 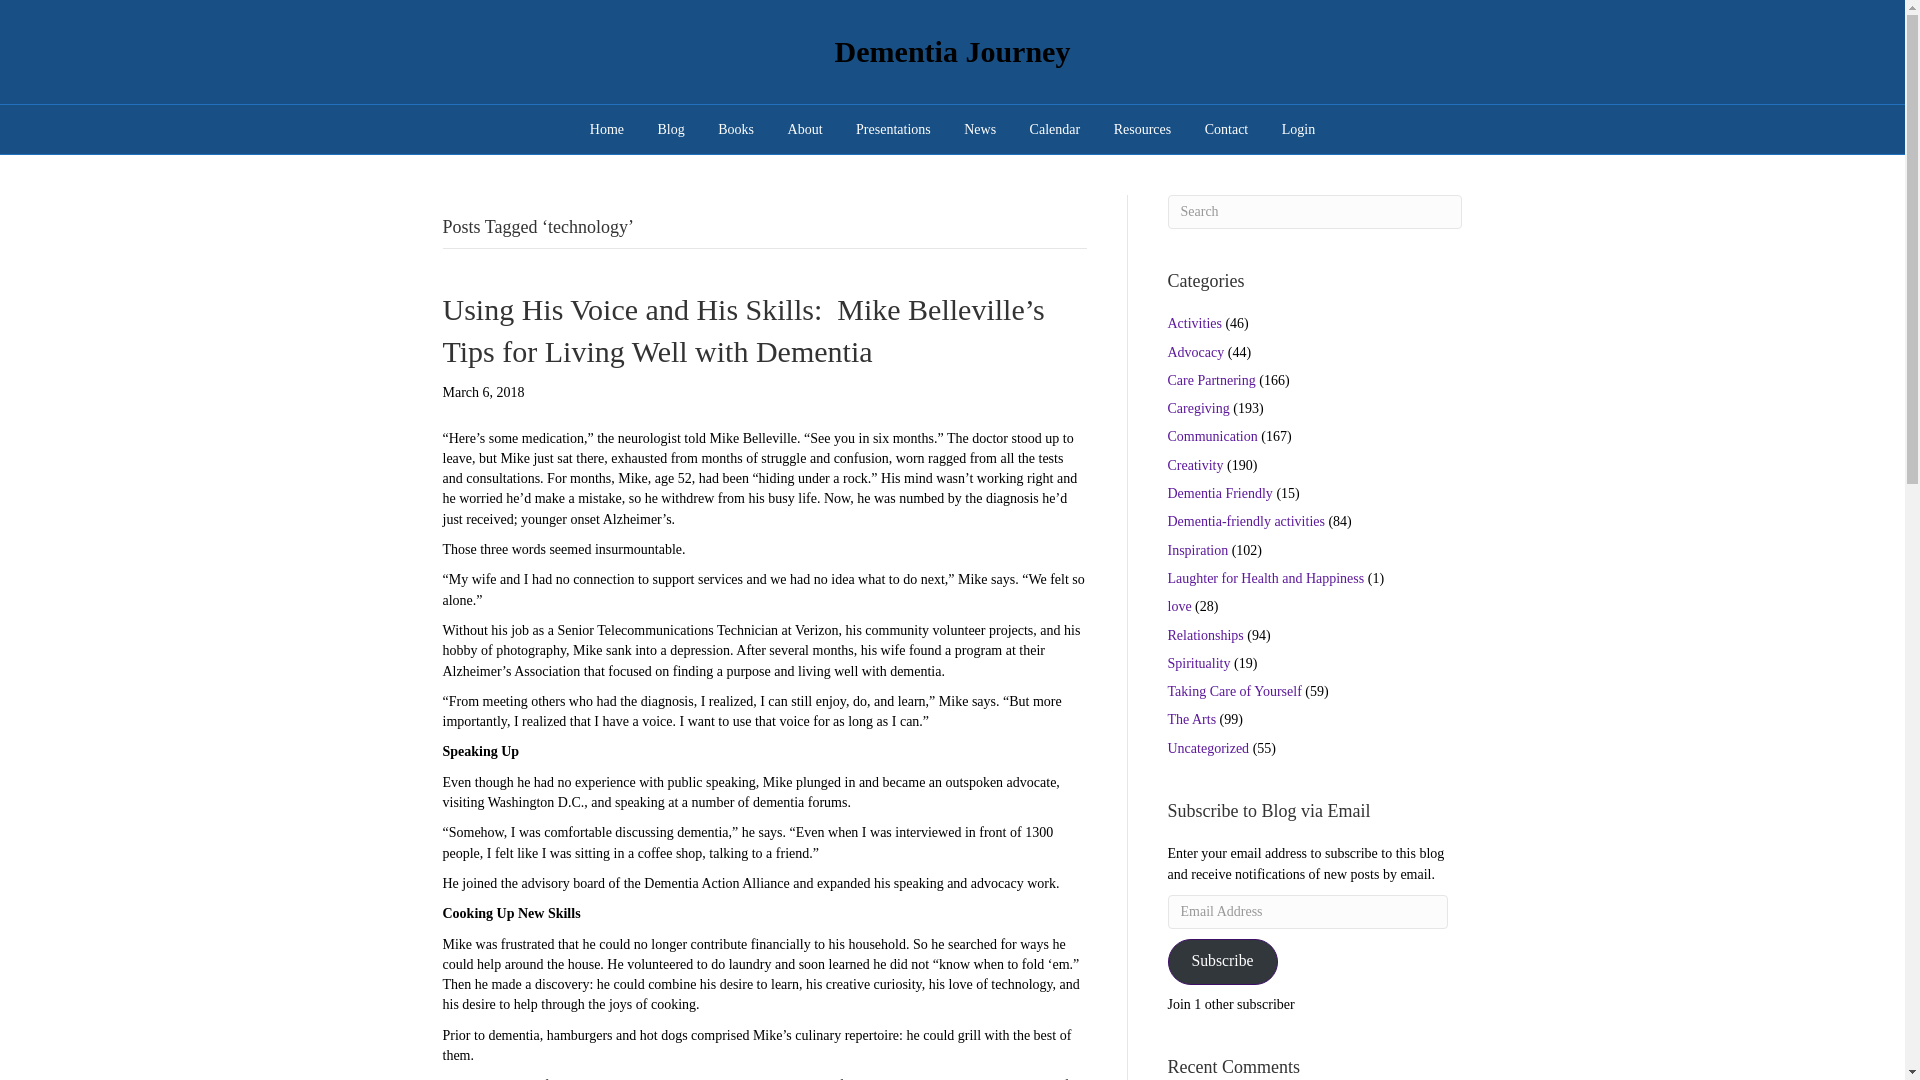 What do you see at coordinates (1056, 128) in the screenshot?
I see `Calendar` at bounding box center [1056, 128].